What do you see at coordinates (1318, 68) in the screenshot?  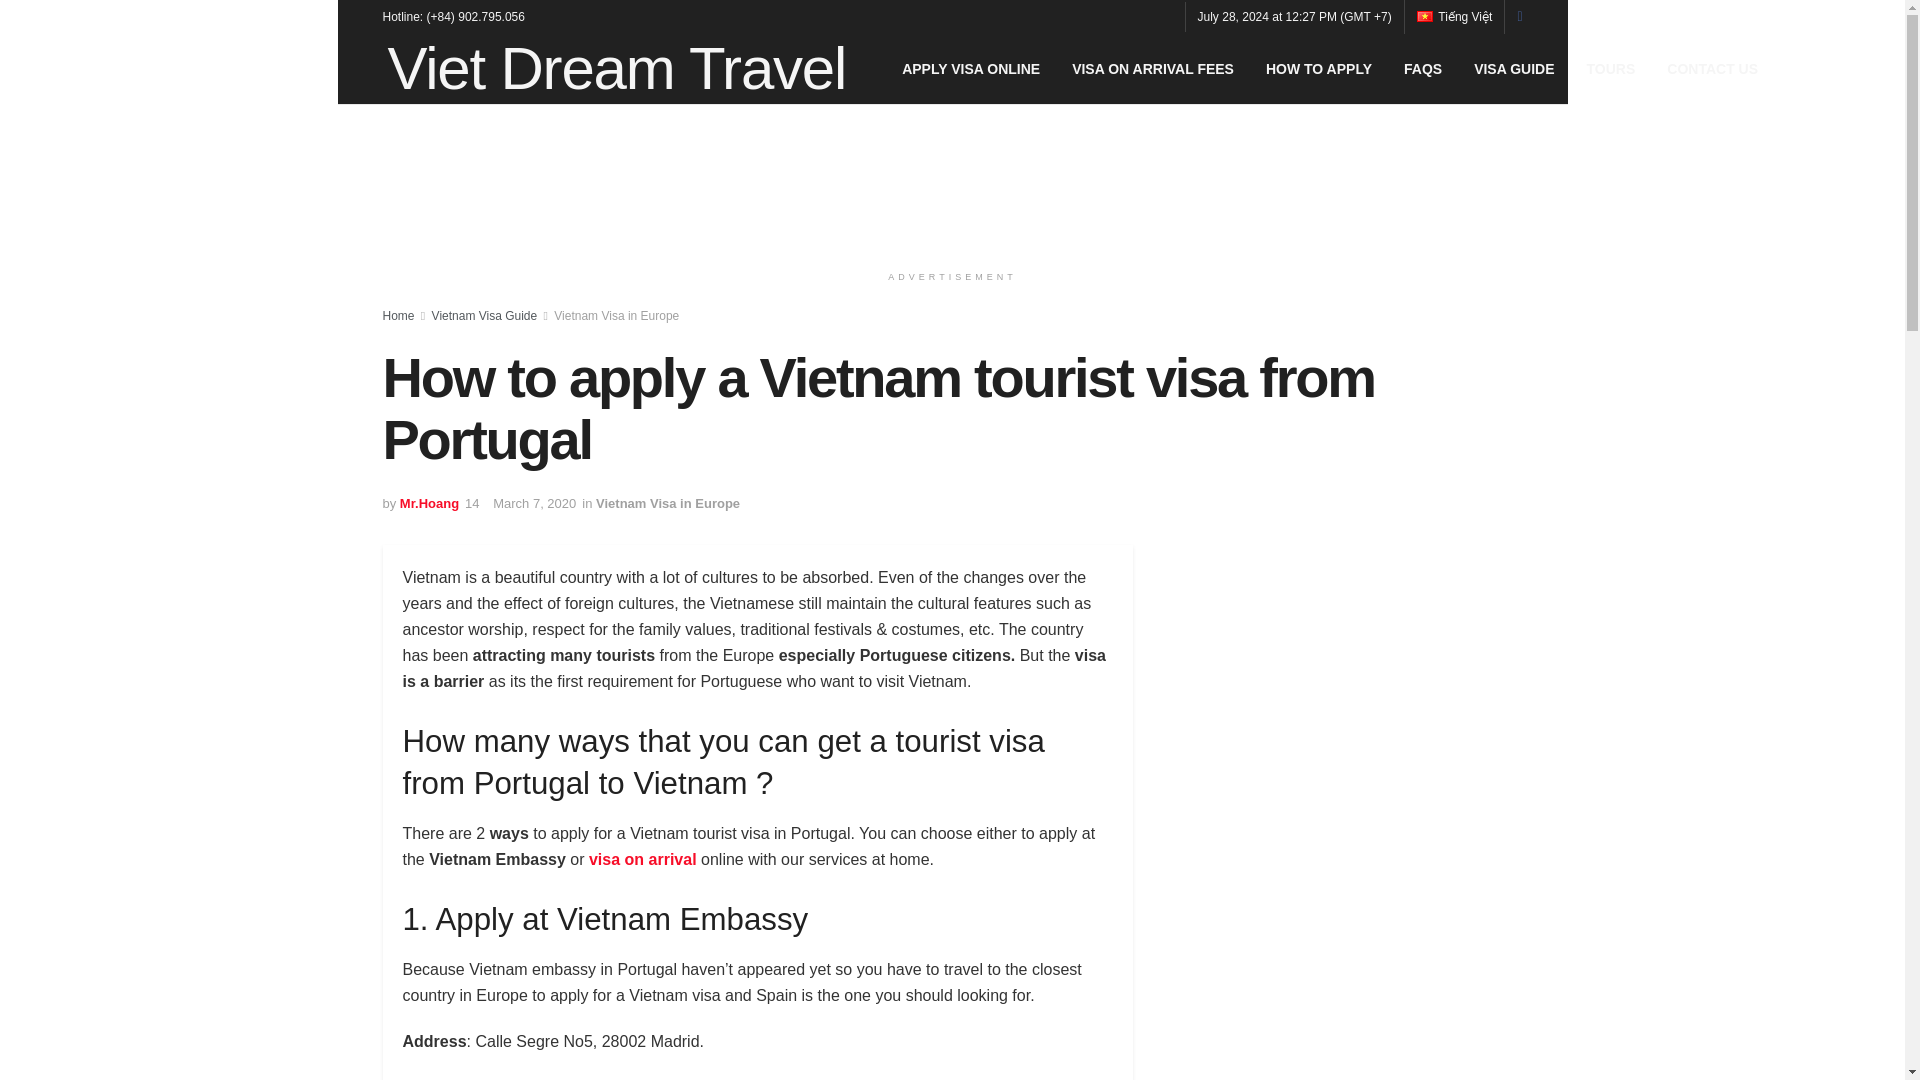 I see `HOW TO APPLY` at bounding box center [1318, 68].